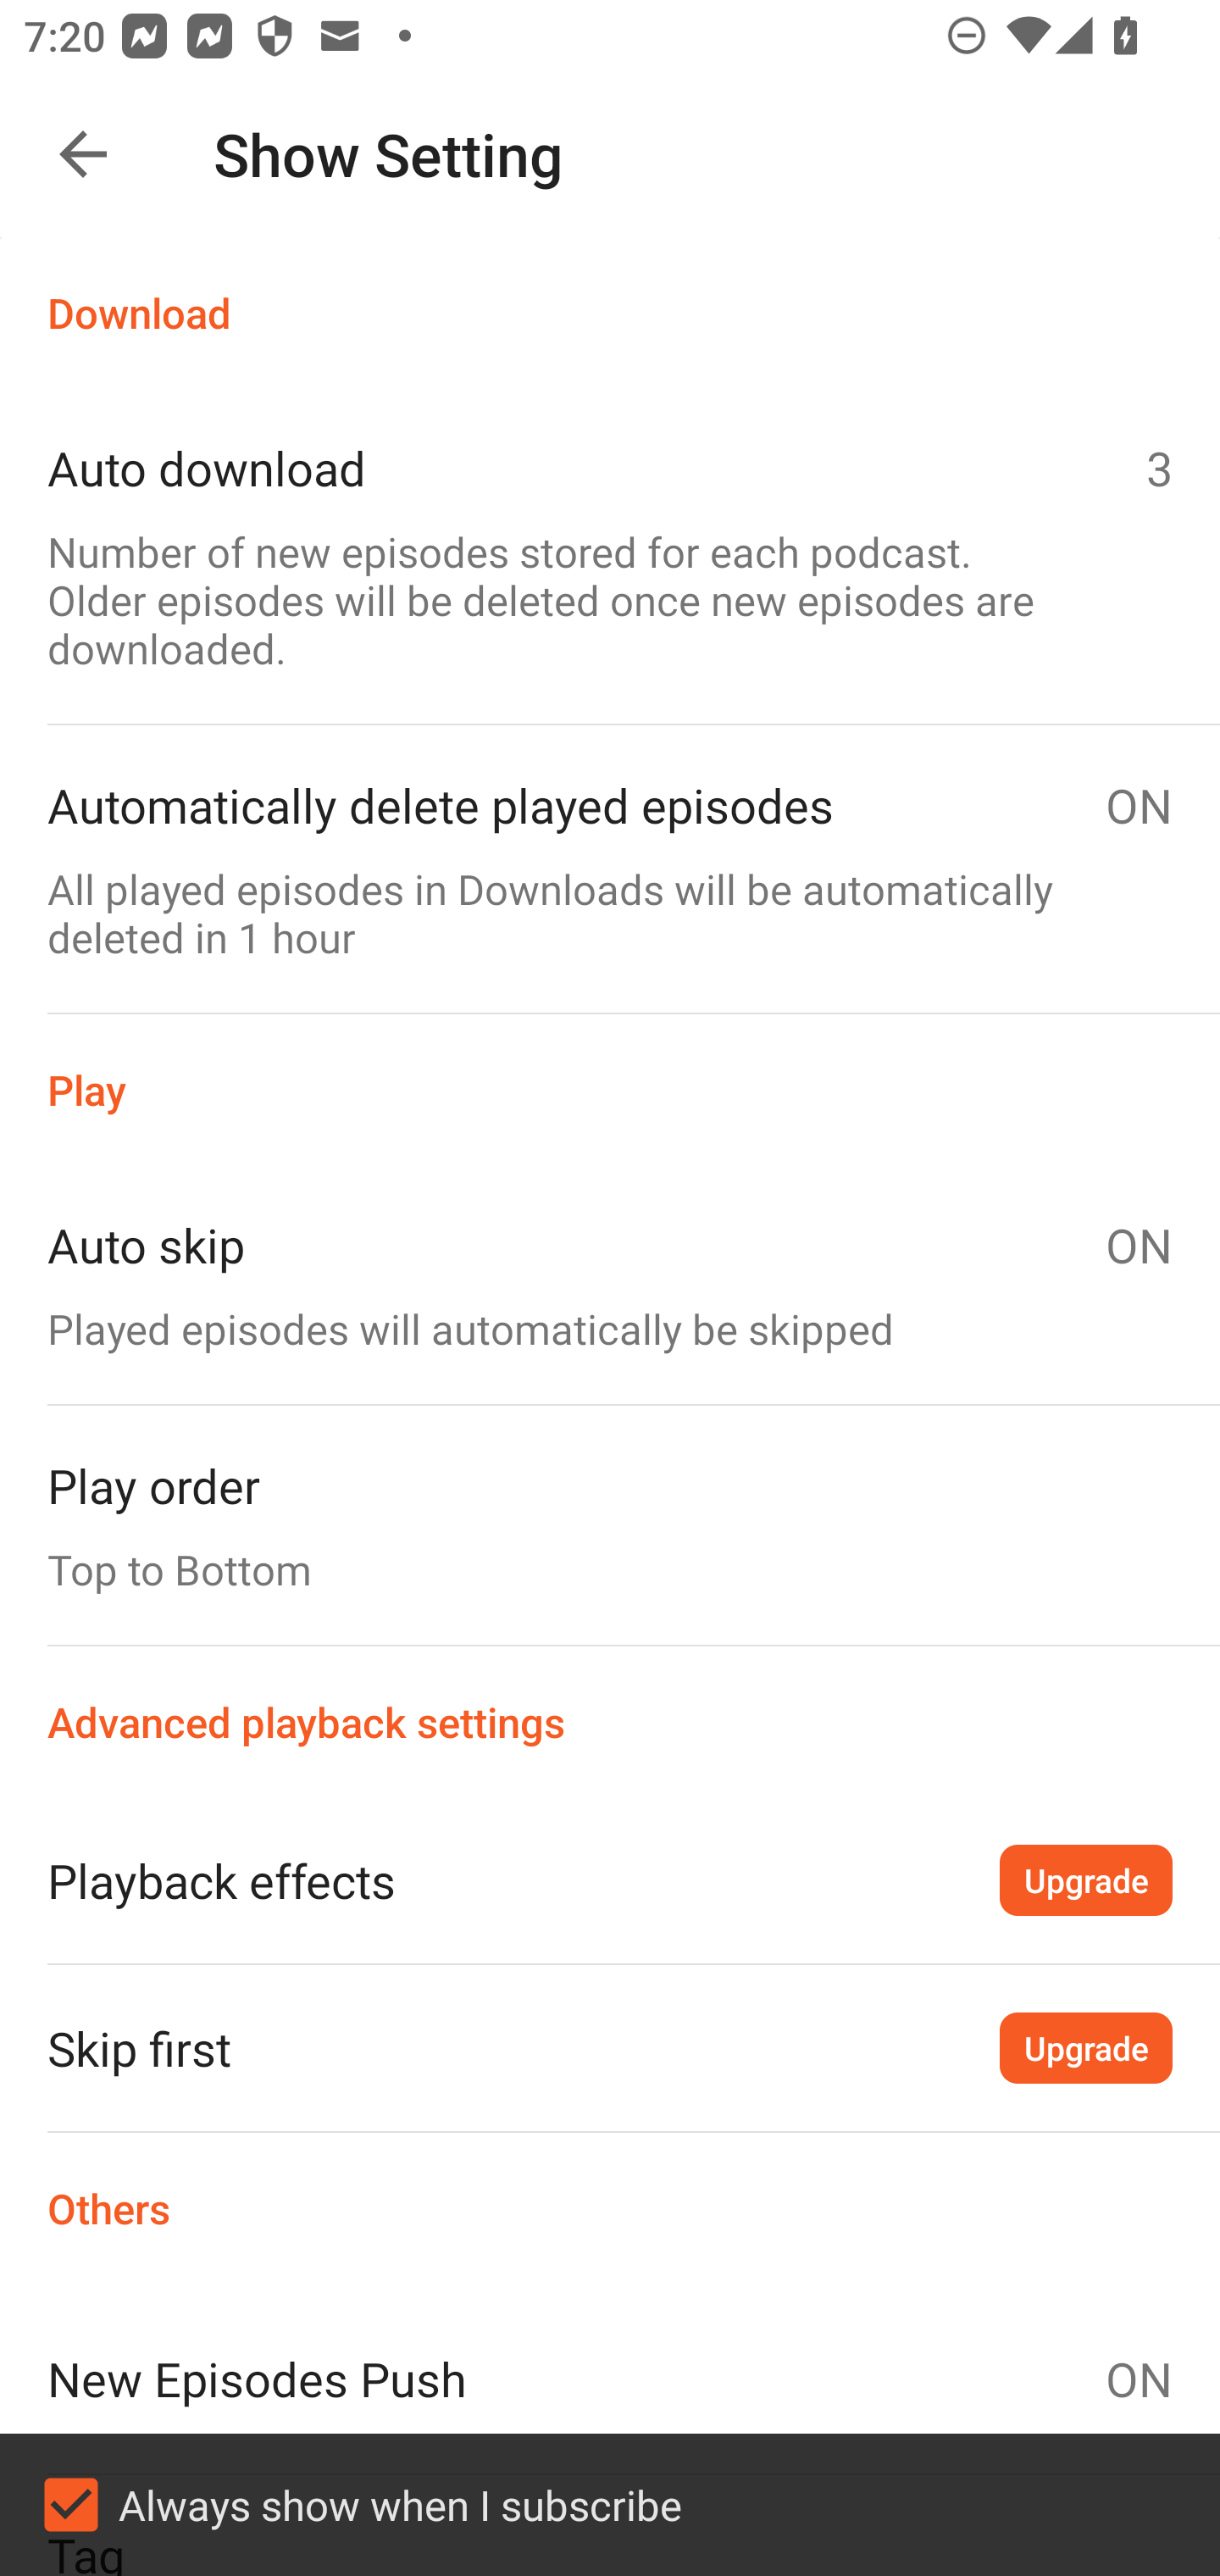 The image size is (1220, 2576). I want to click on Always show when I subscribe, so click(610, 2505).